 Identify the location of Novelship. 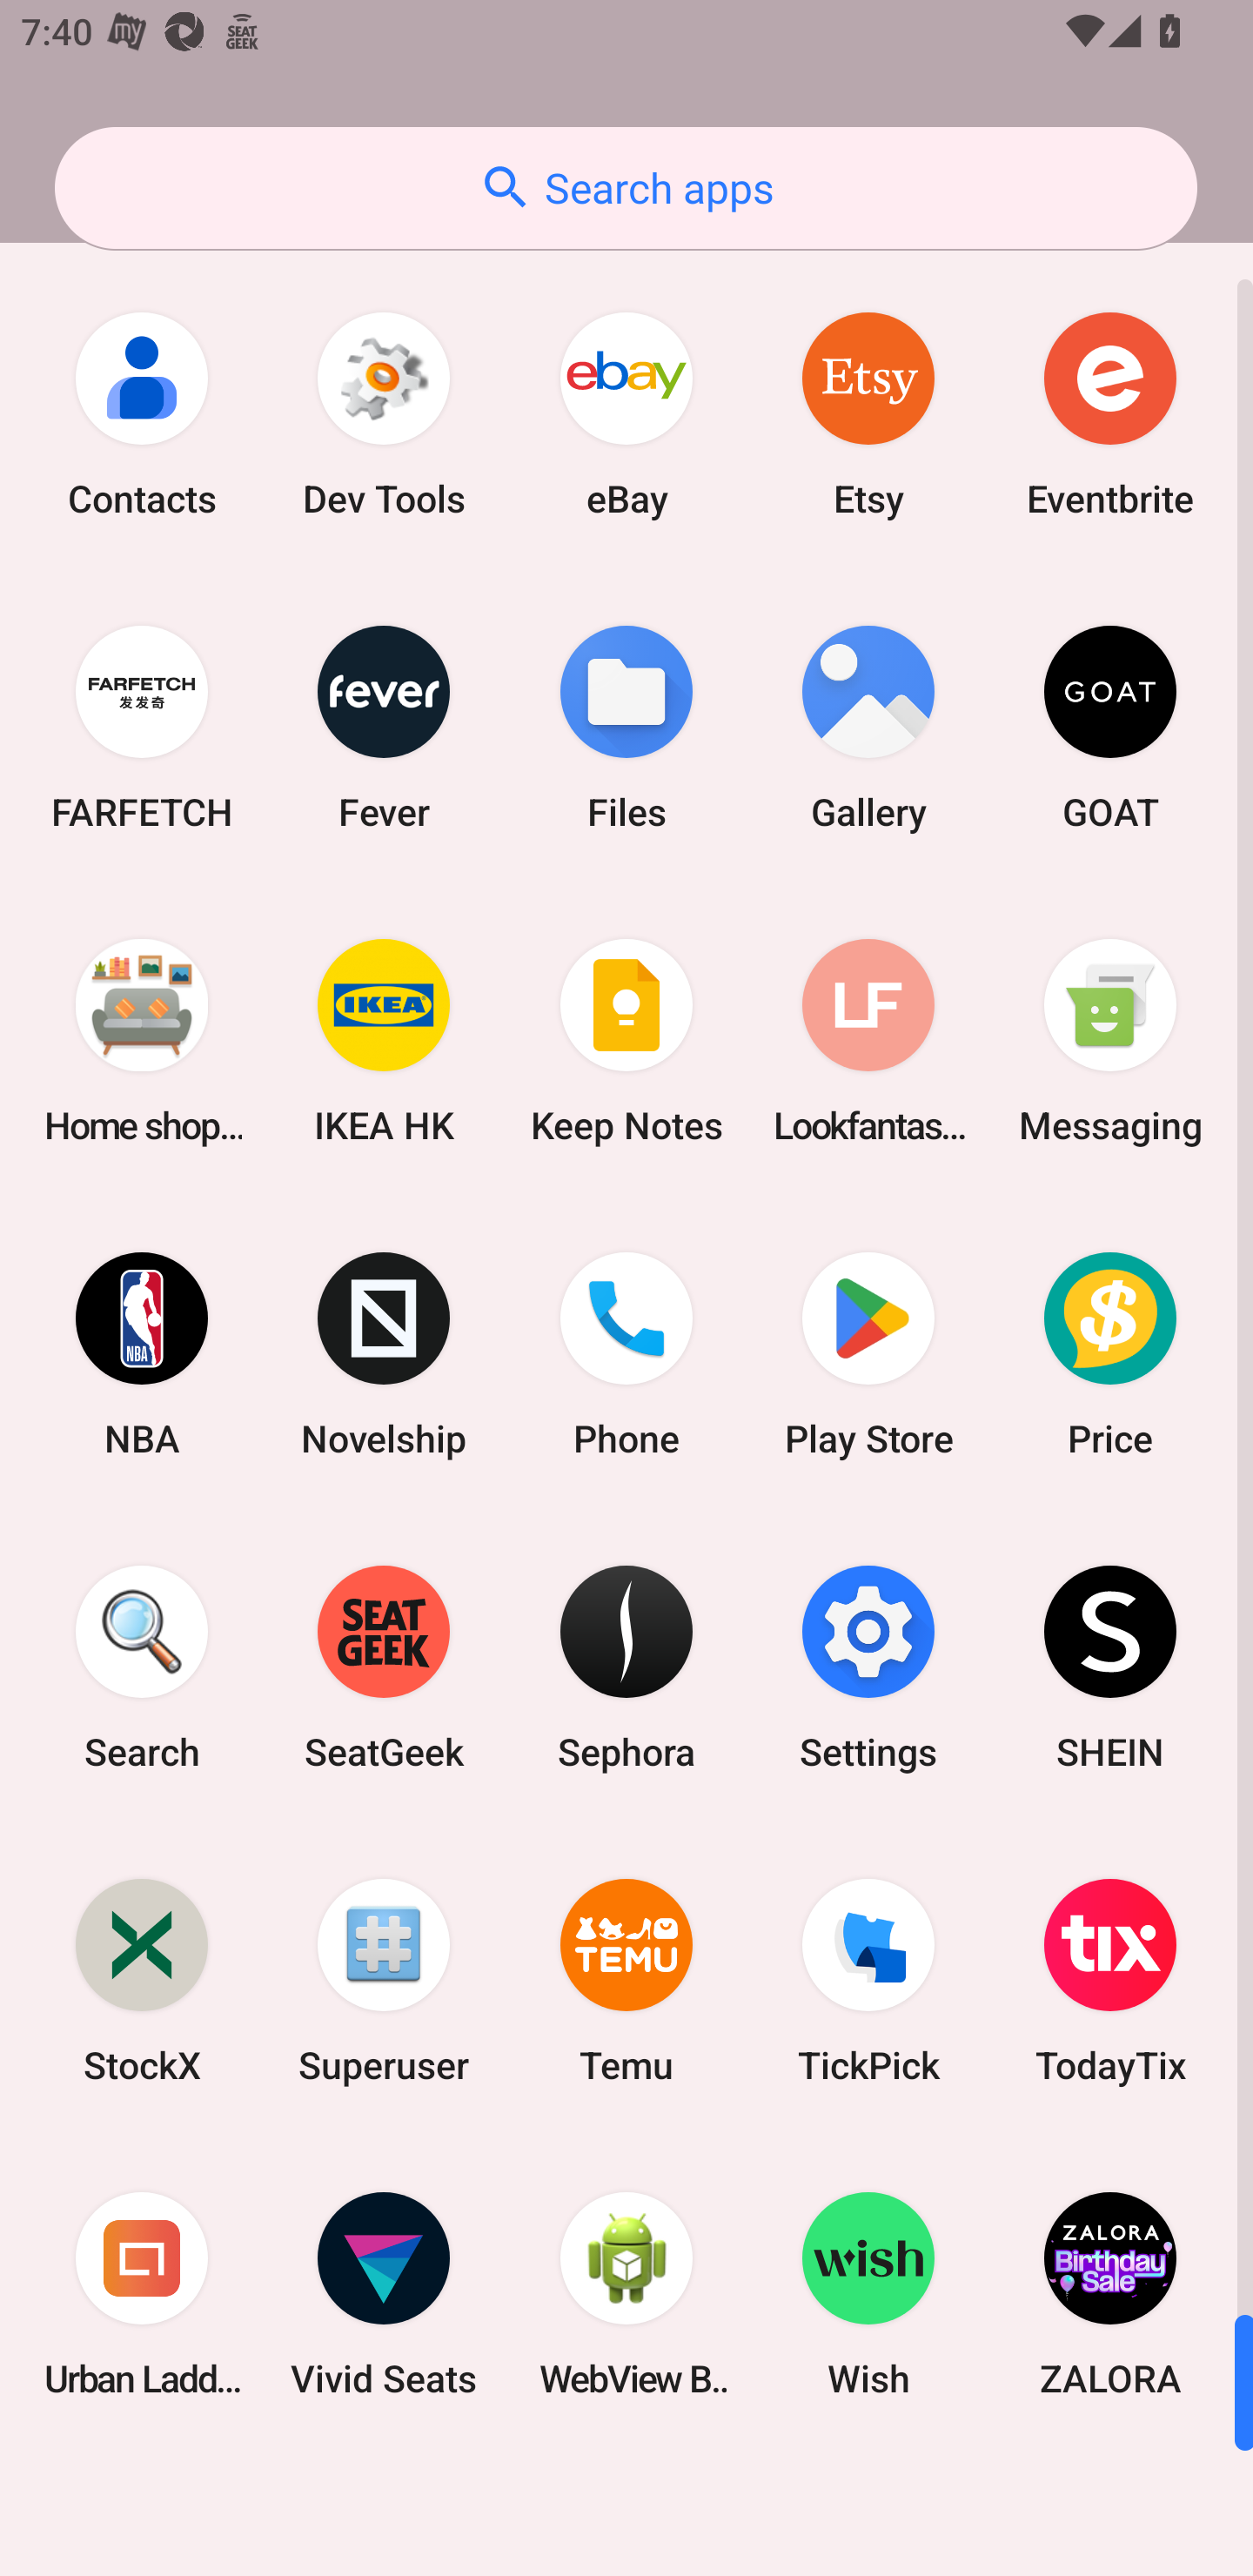
(384, 1353).